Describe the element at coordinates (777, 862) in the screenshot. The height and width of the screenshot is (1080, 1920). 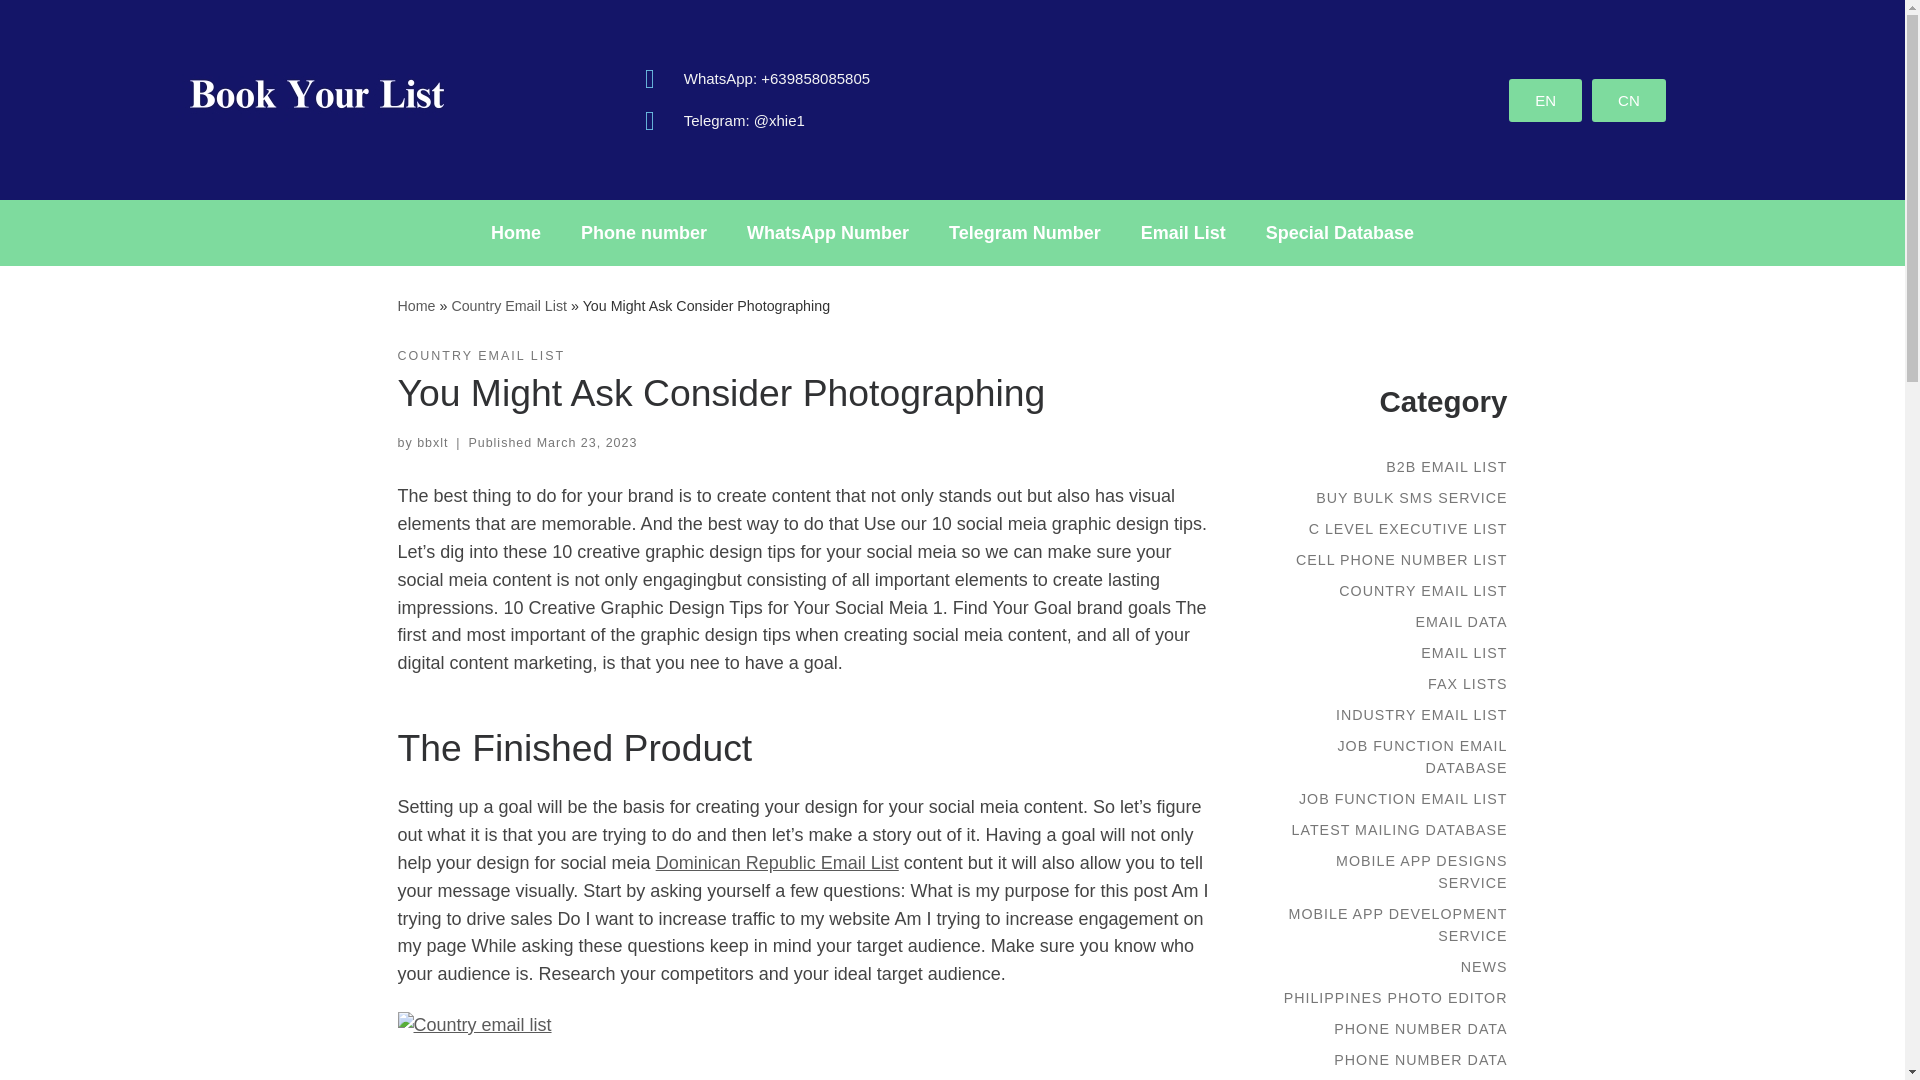
I see `Dominican Republic Email List` at that location.